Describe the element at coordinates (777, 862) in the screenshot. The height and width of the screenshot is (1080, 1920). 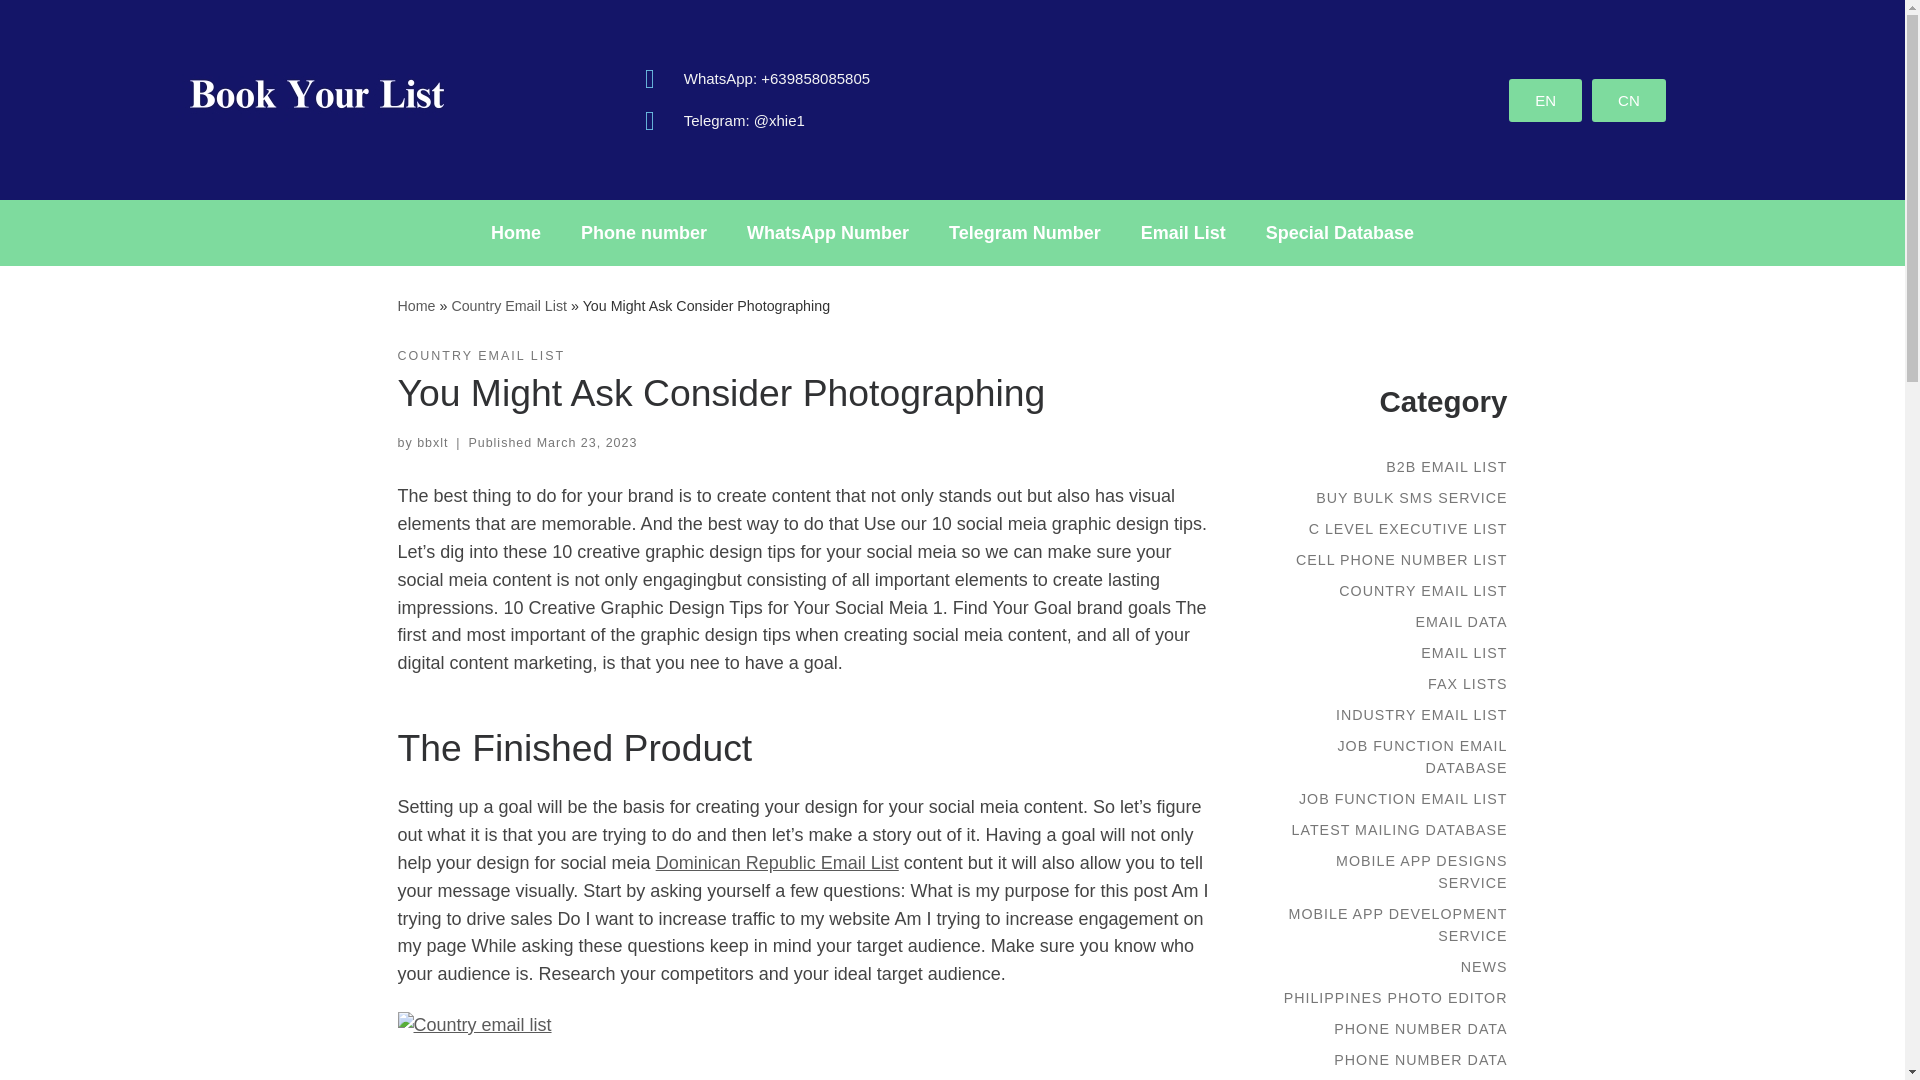
I see `Dominican Republic Email List` at that location.